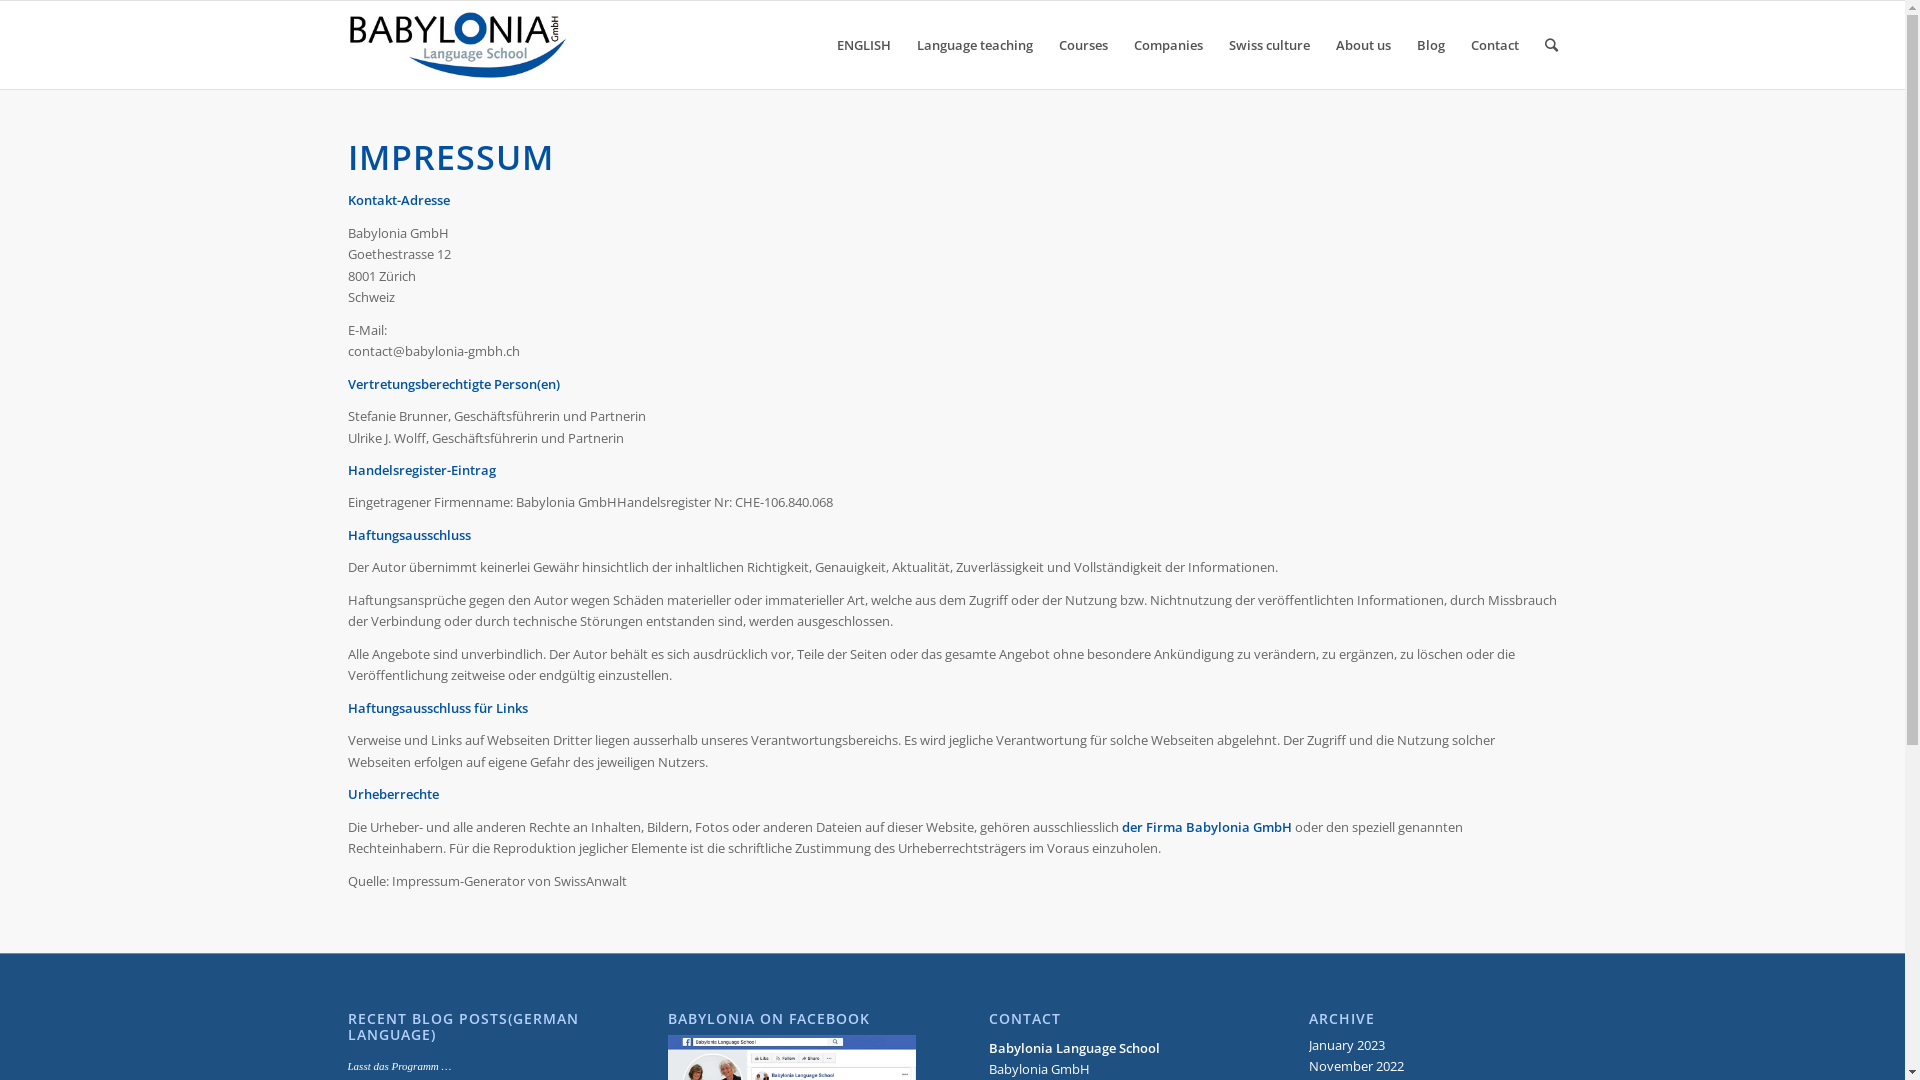 The image size is (1920, 1080). I want to click on Impressum-Generator von SwissAnwalt, so click(510, 881).